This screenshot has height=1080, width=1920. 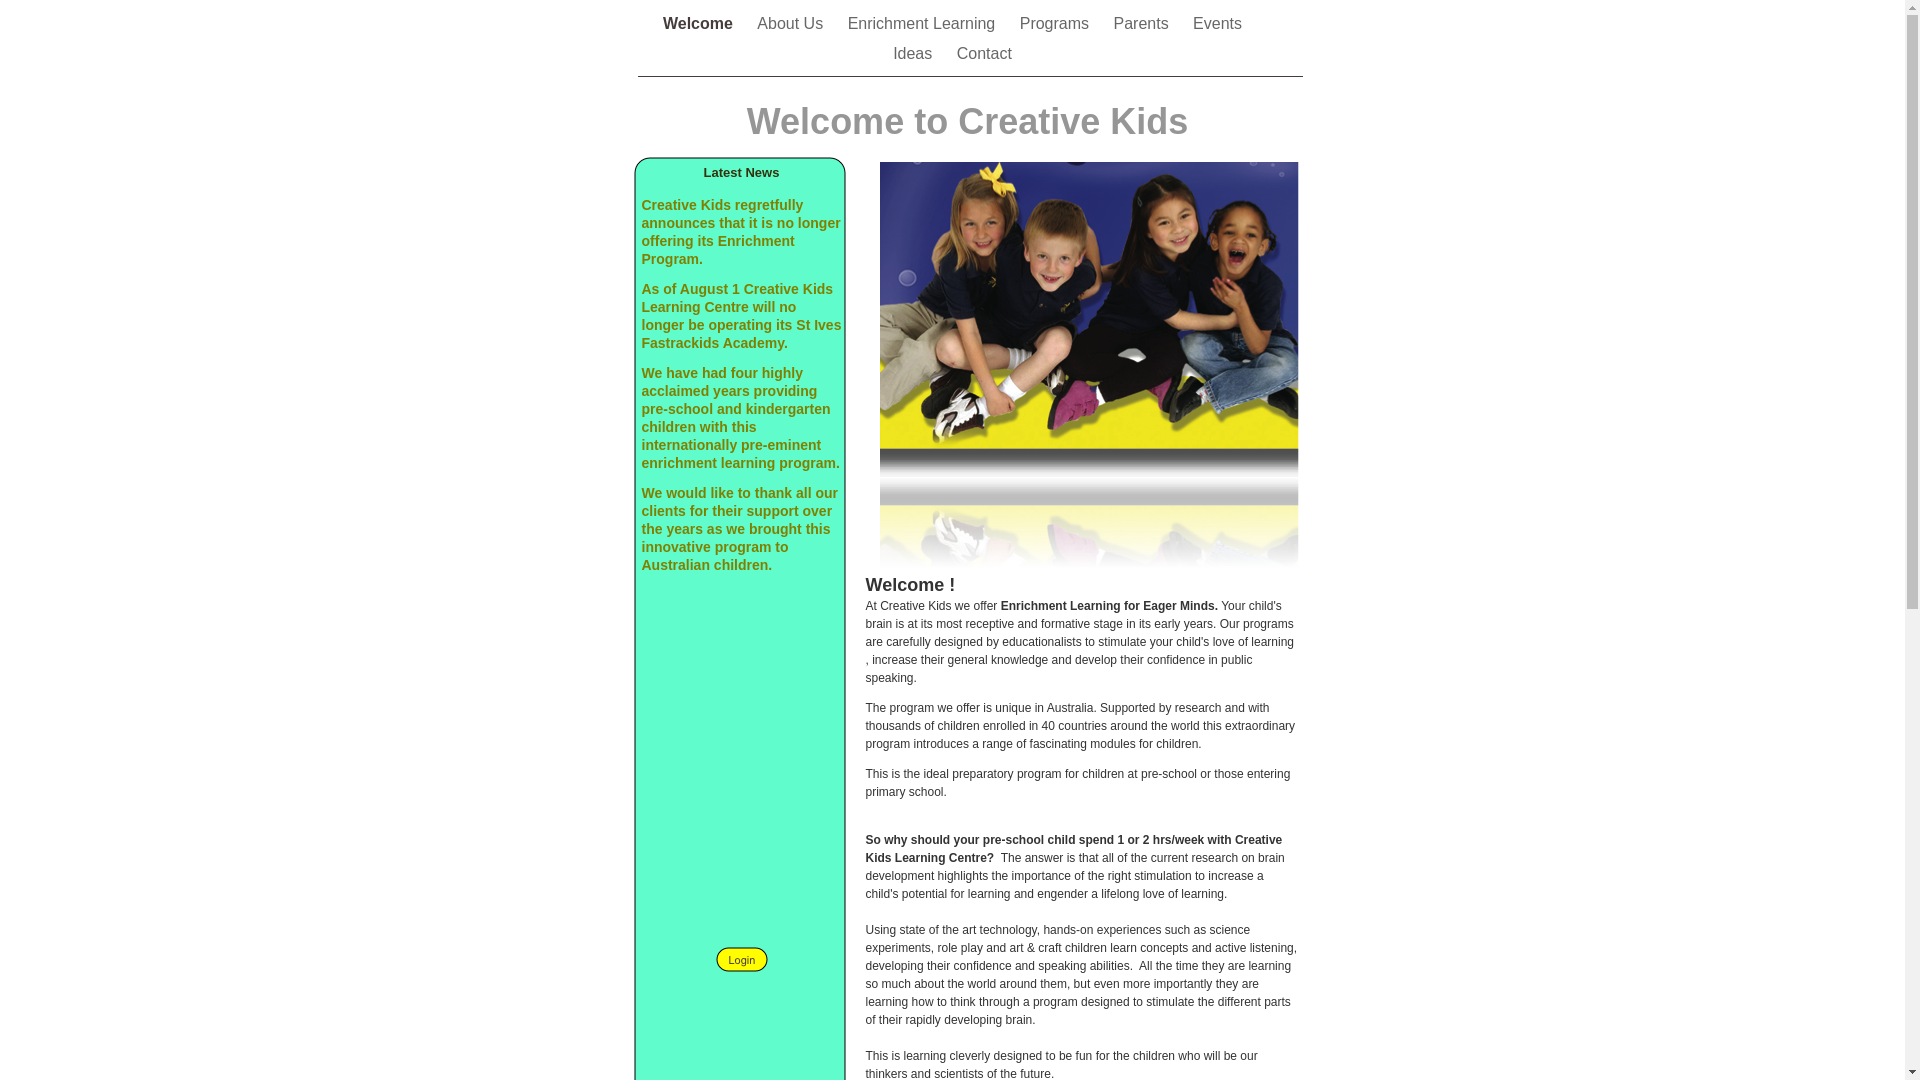 What do you see at coordinates (915, 54) in the screenshot?
I see `Ideas` at bounding box center [915, 54].